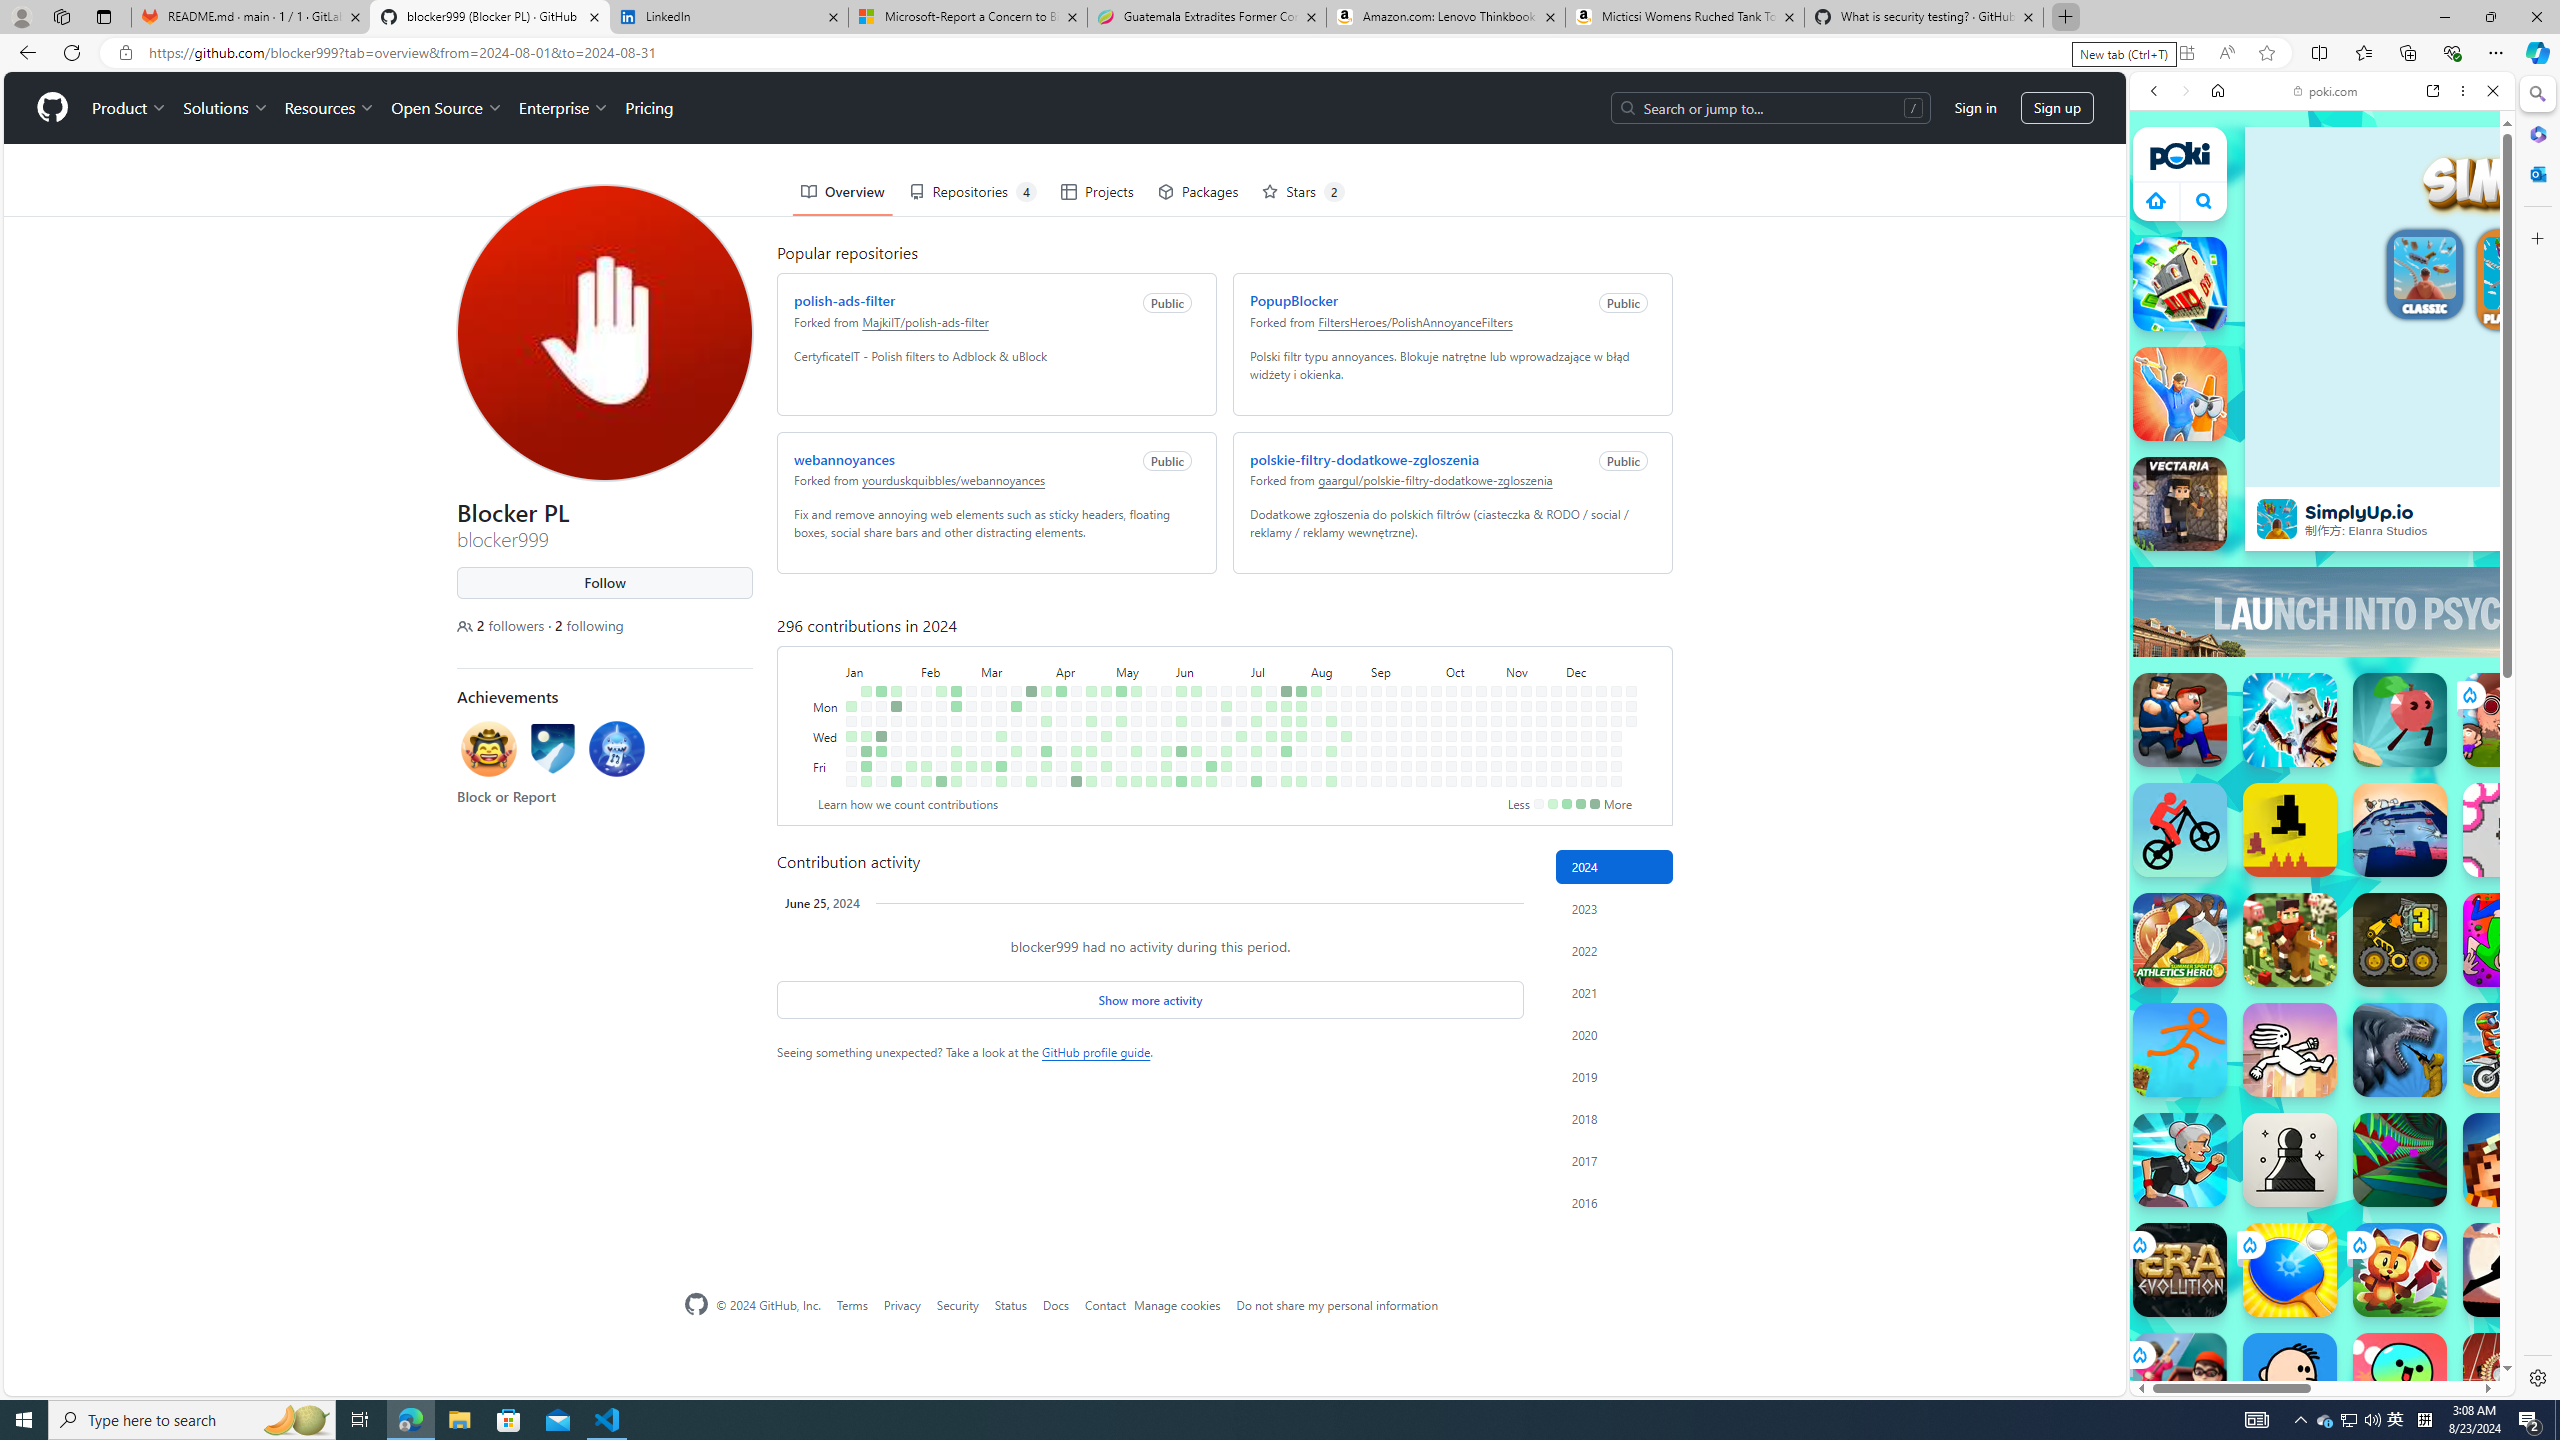  I want to click on Big Tower Tiny Square, so click(2400, 830).